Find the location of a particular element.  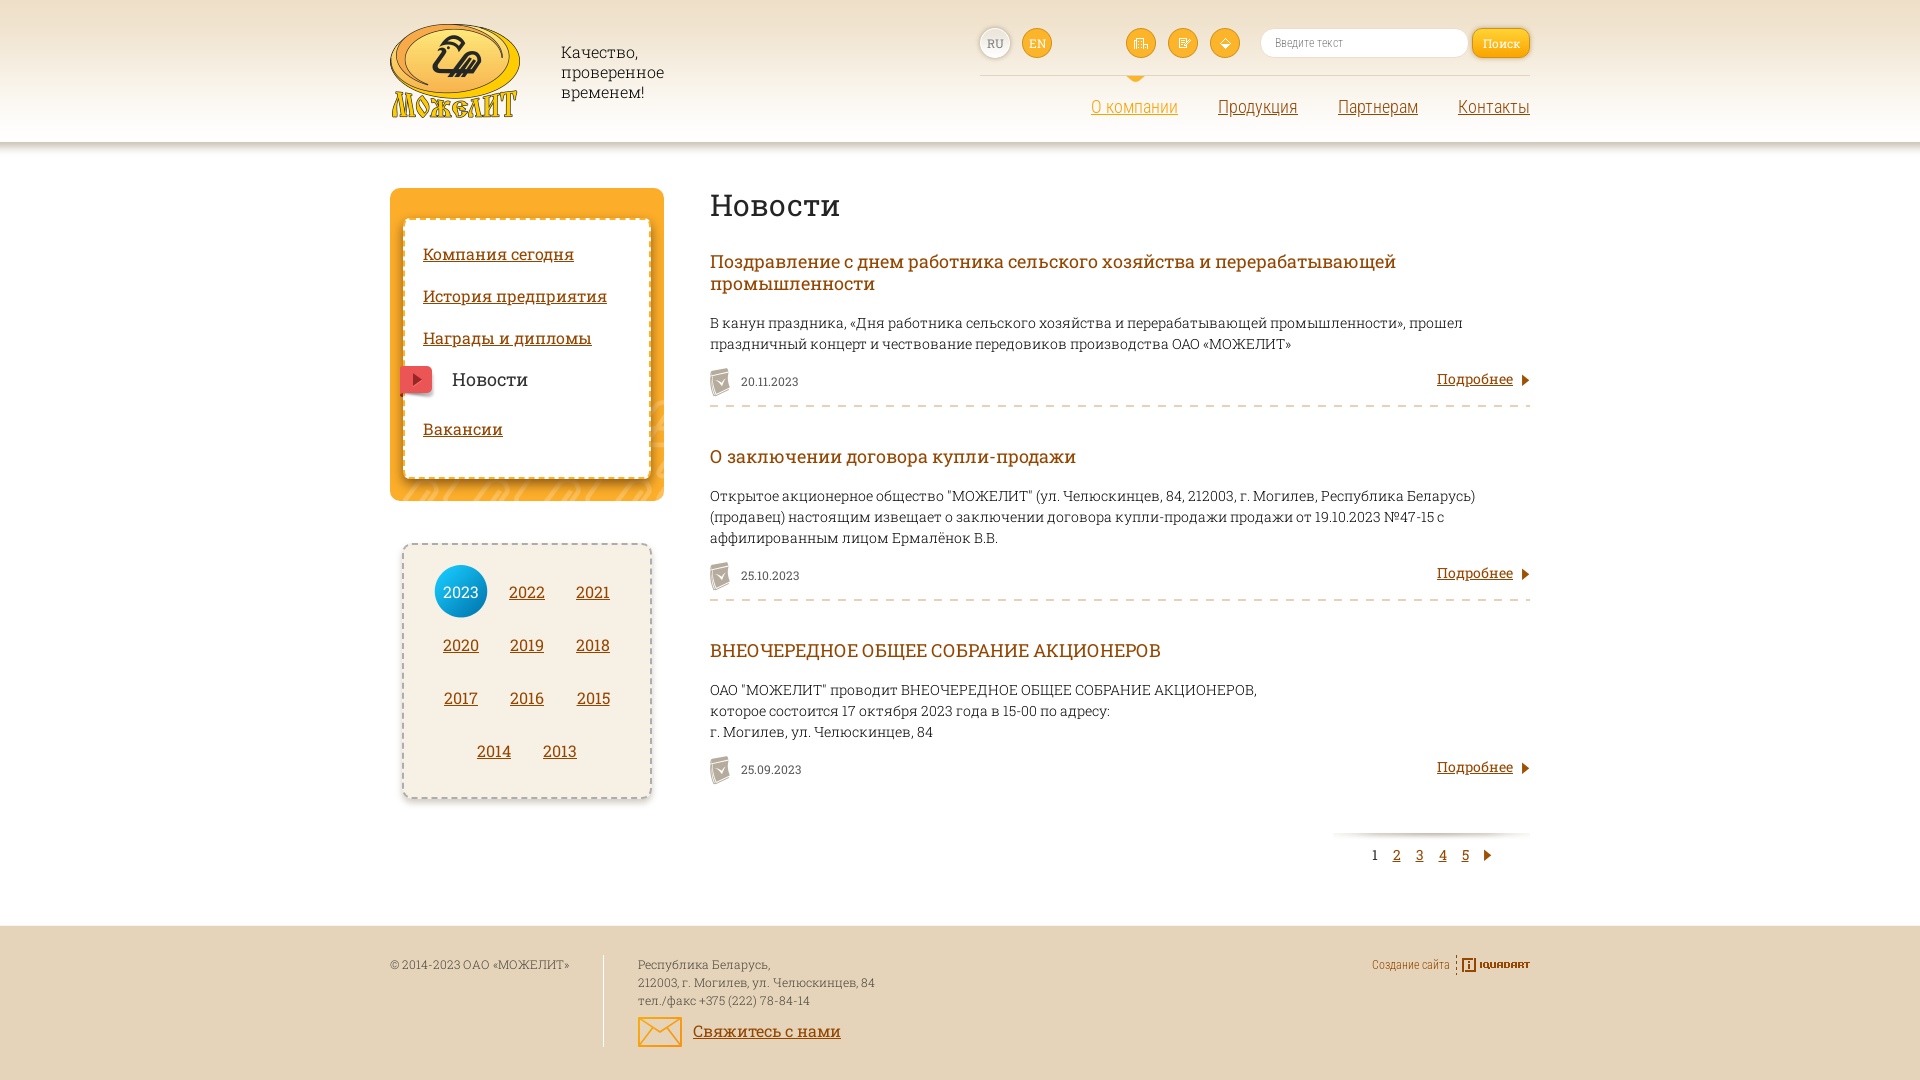

2019 is located at coordinates (527, 644).